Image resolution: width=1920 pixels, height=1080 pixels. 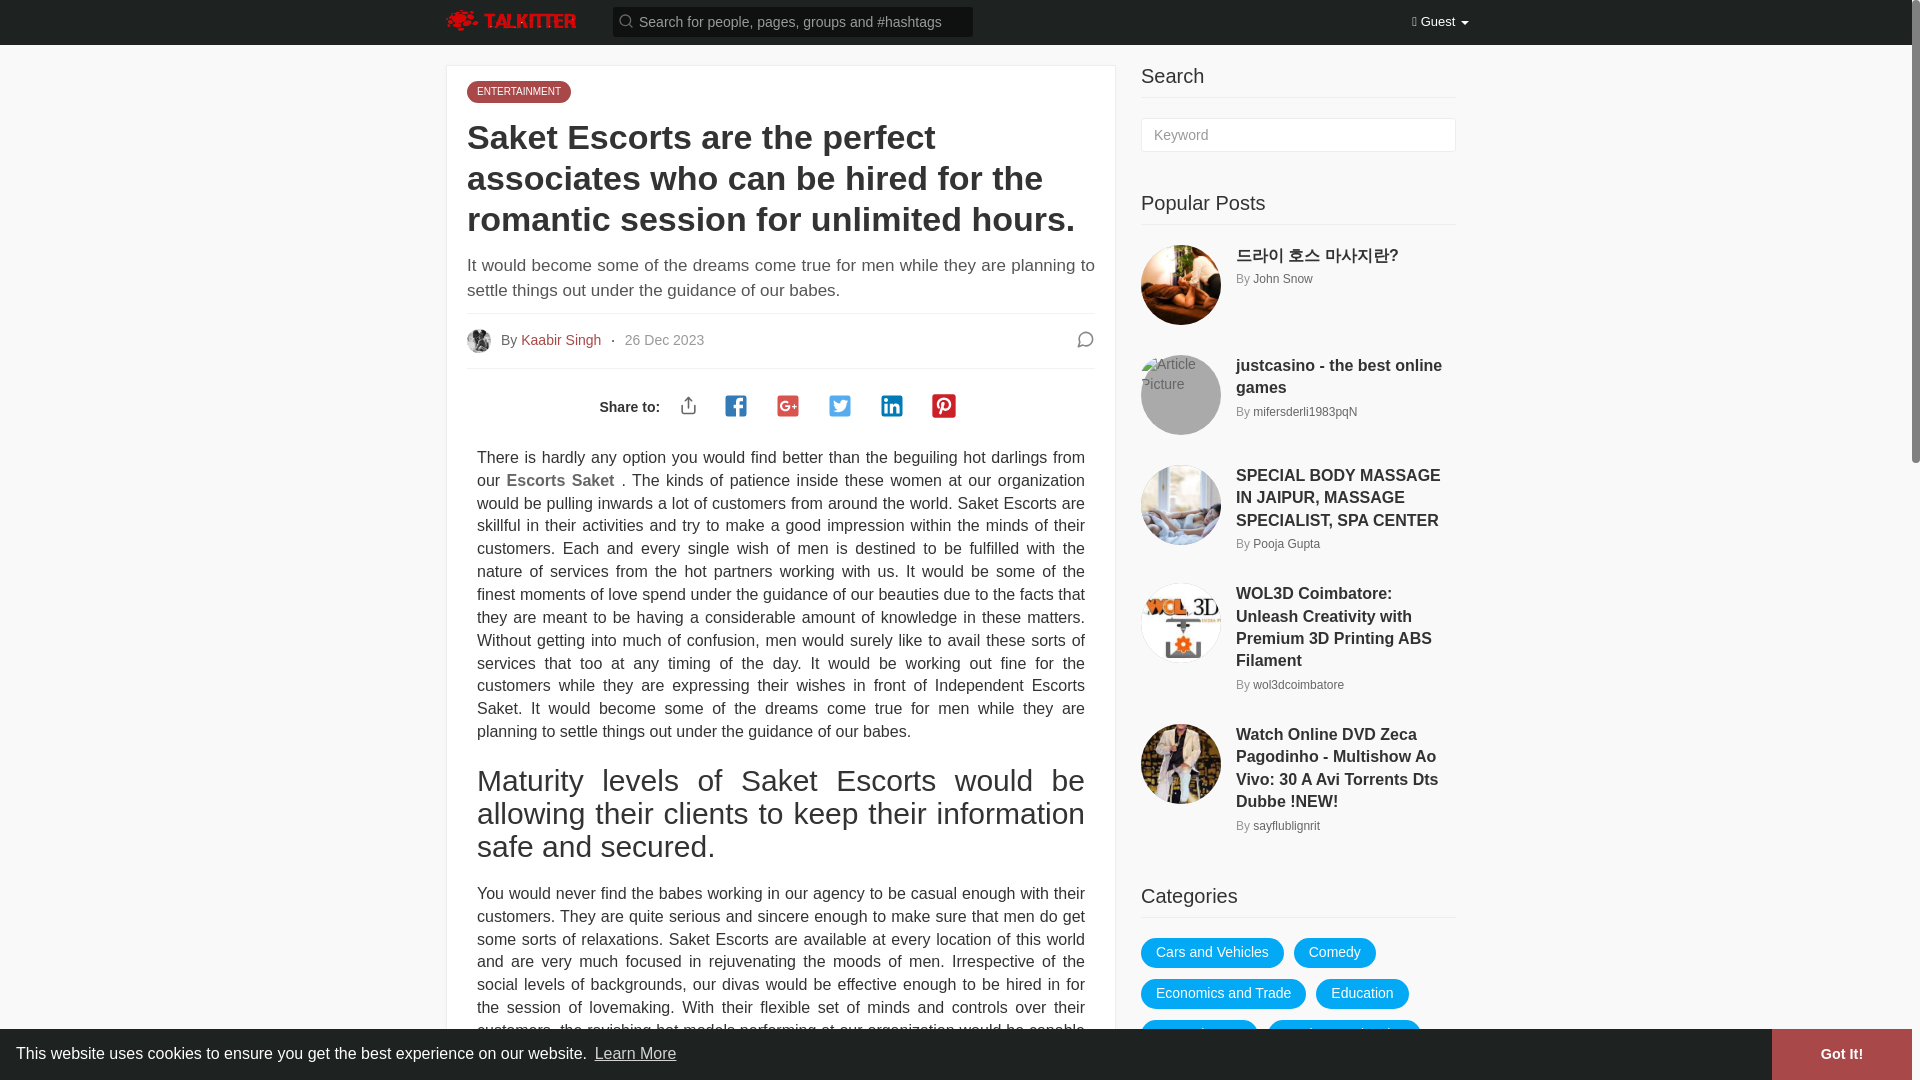 I want to click on ENTERTAINMENT, so click(x=518, y=90).